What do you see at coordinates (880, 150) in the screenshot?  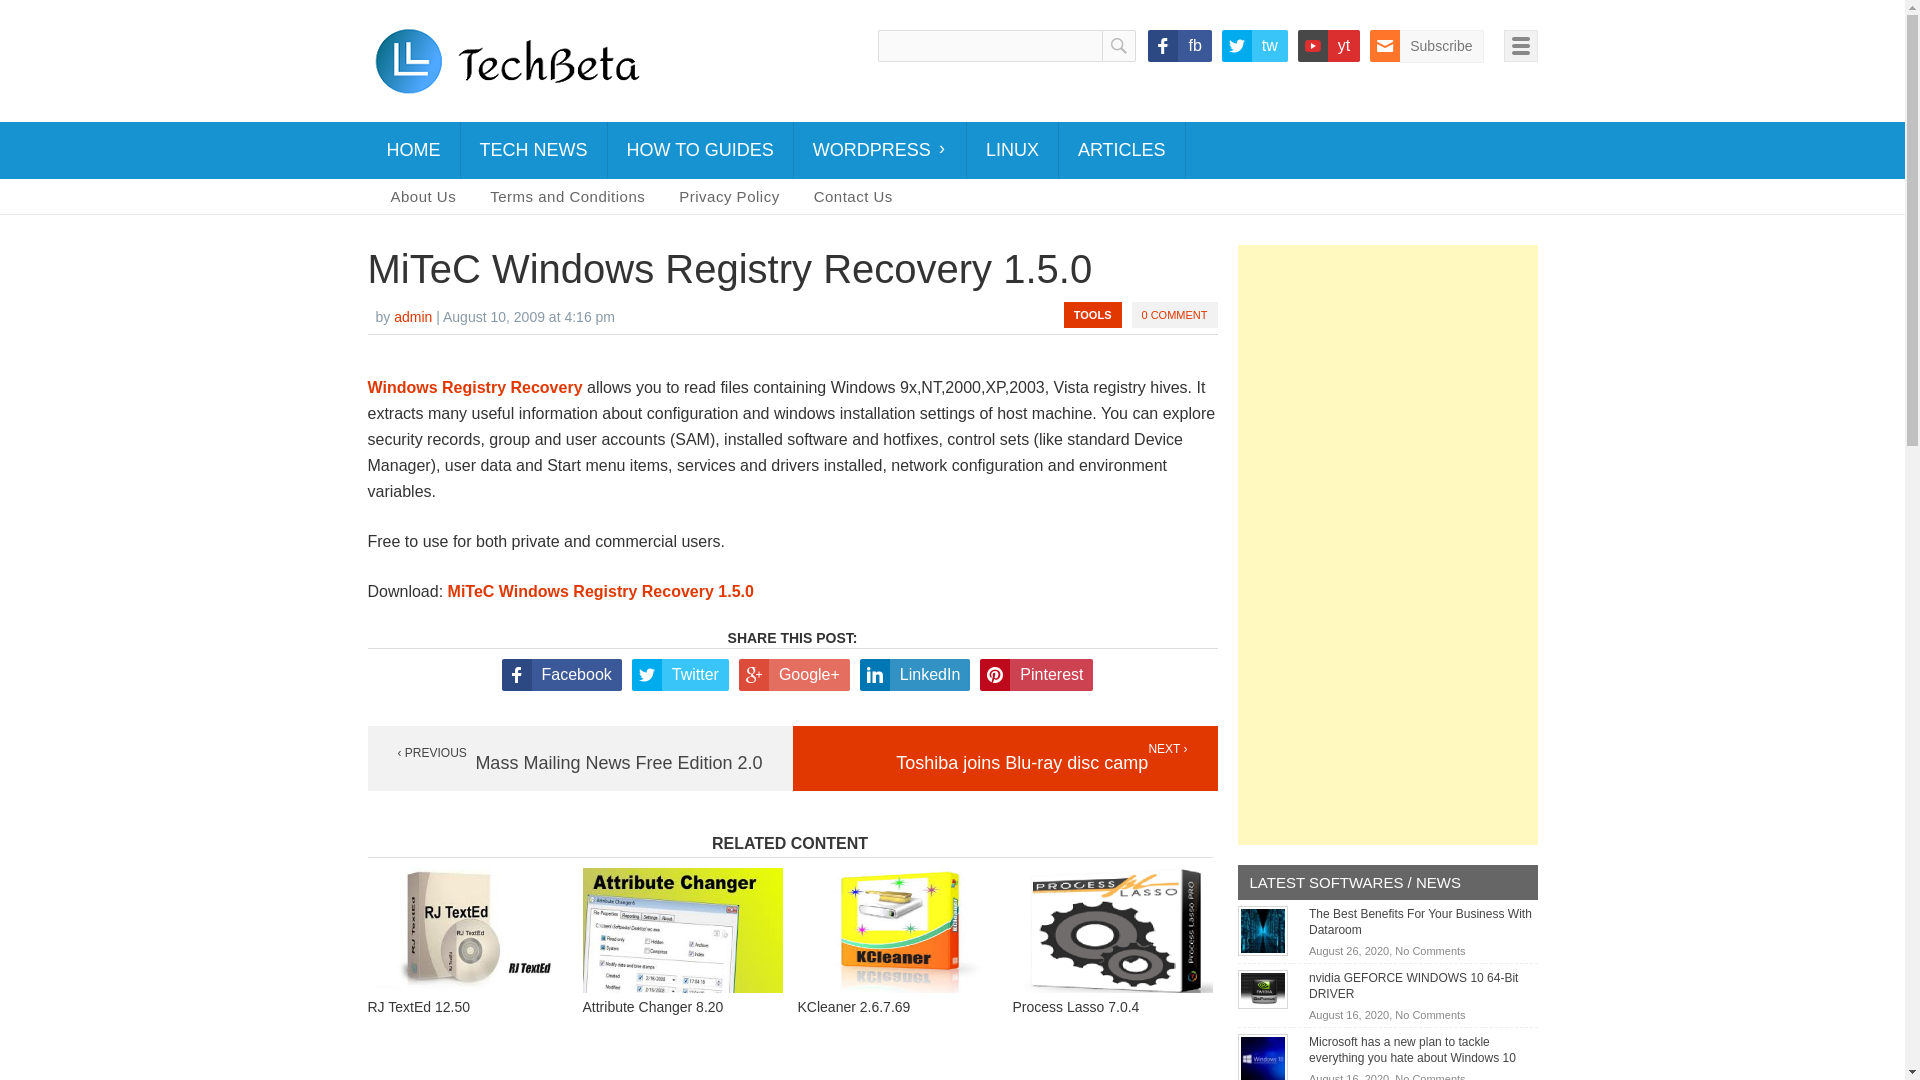 I see `WORDPRESS` at bounding box center [880, 150].